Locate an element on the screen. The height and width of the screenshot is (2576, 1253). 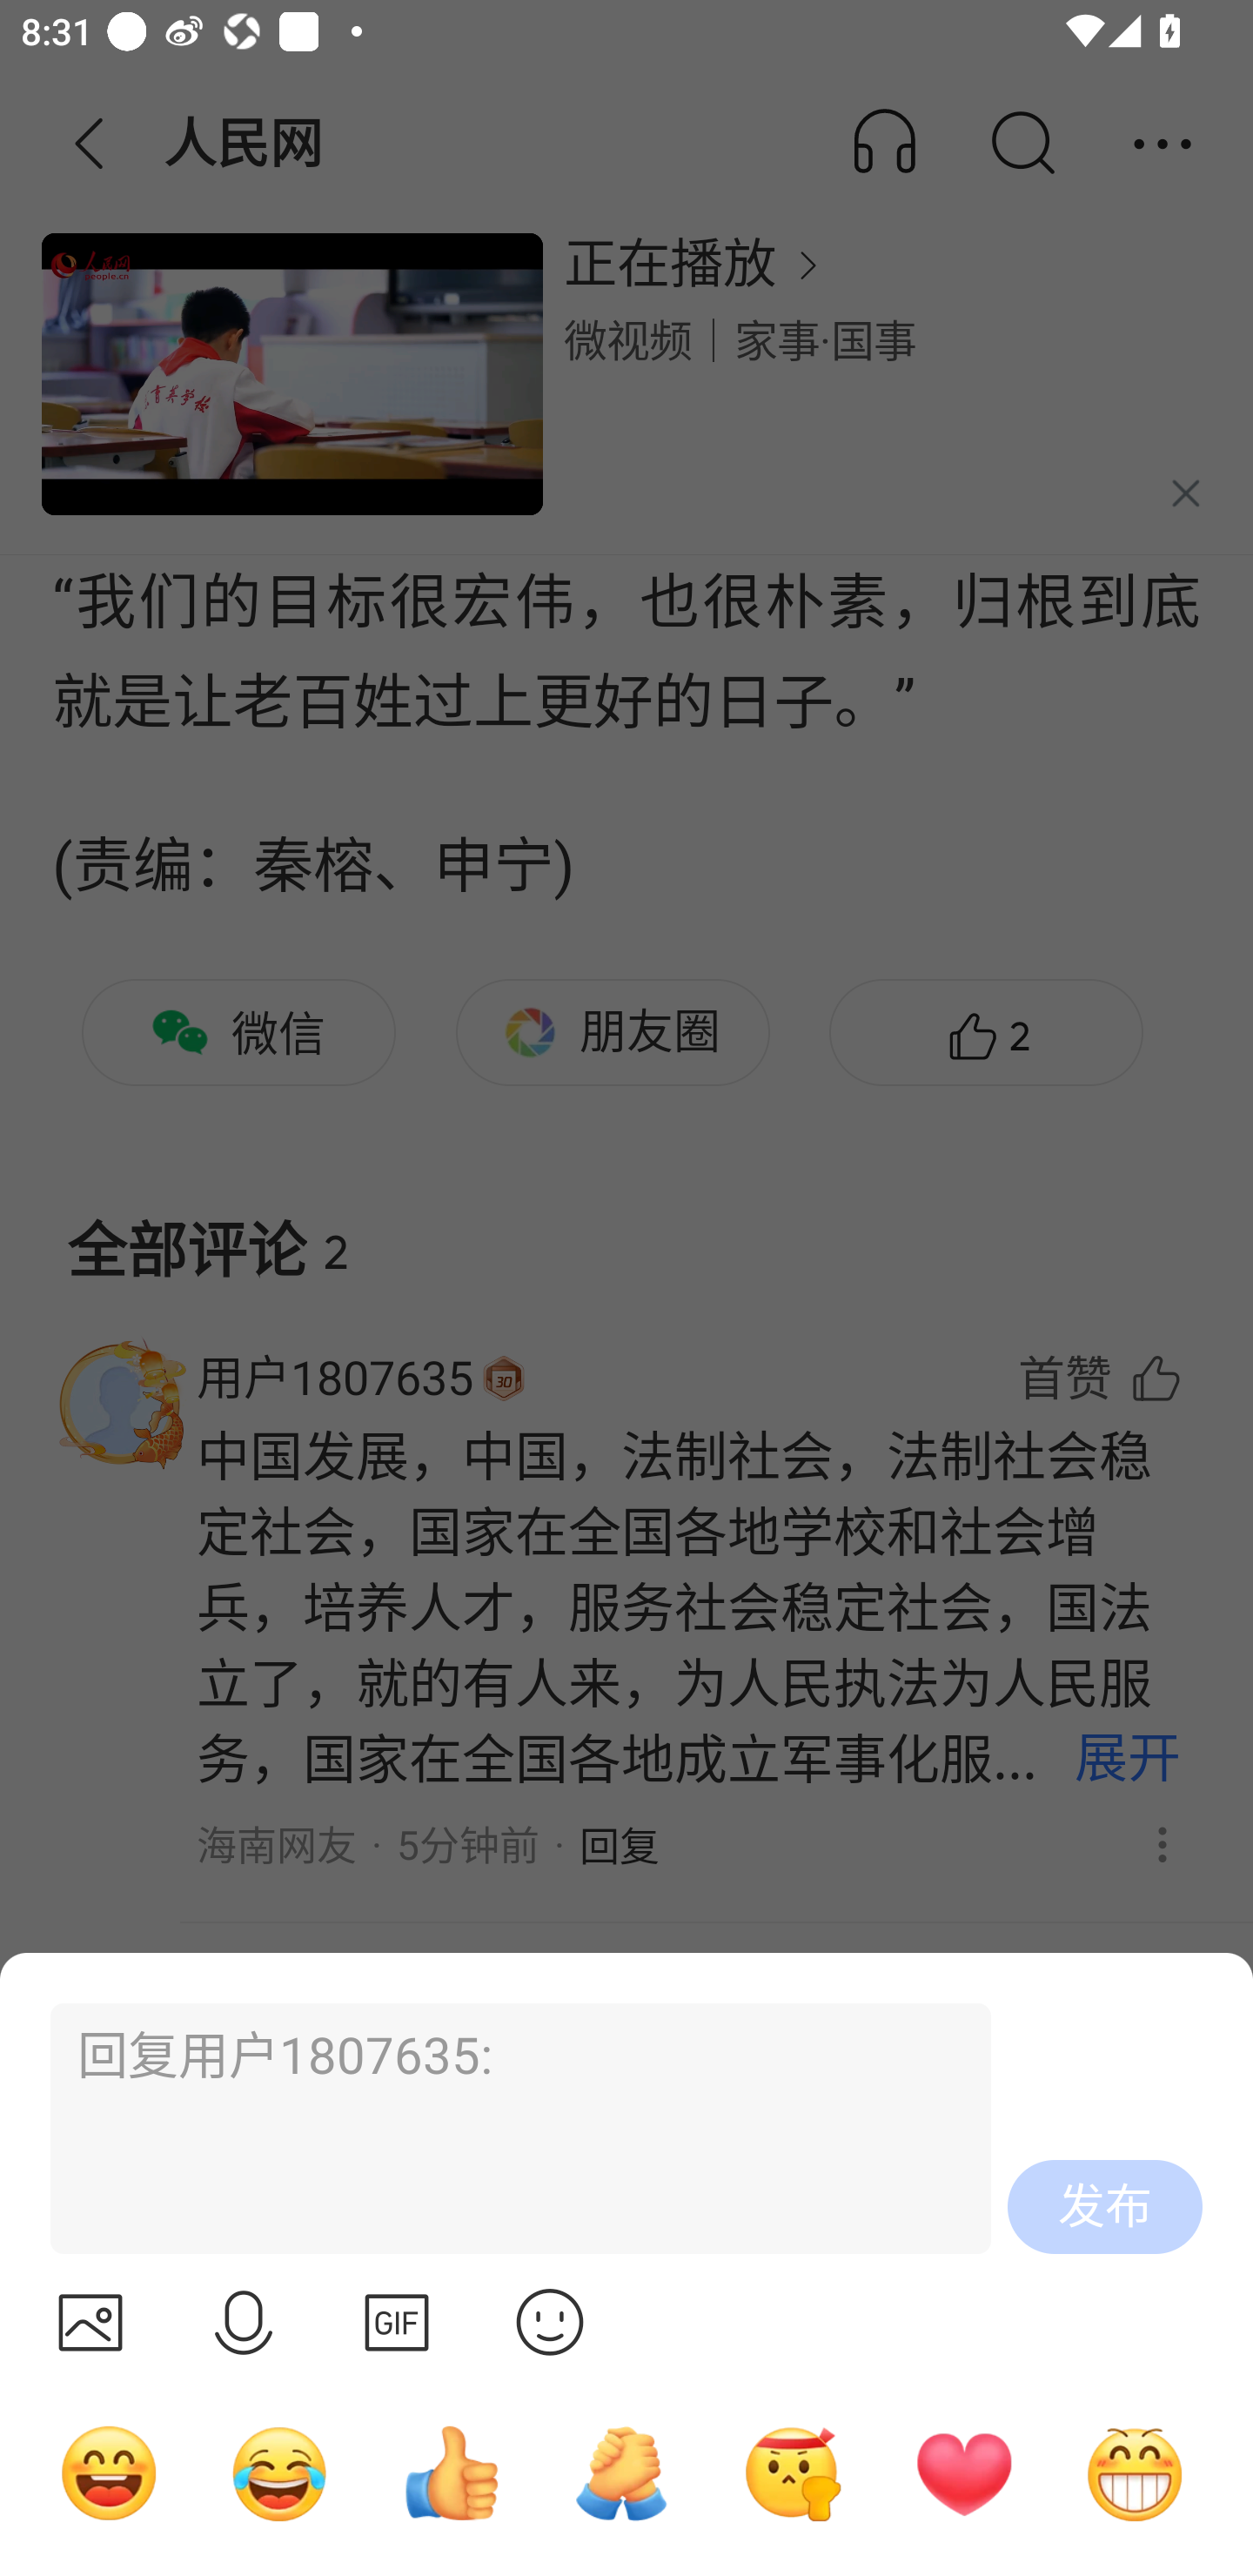
奋斗 is located at coordinates (793, 2472).